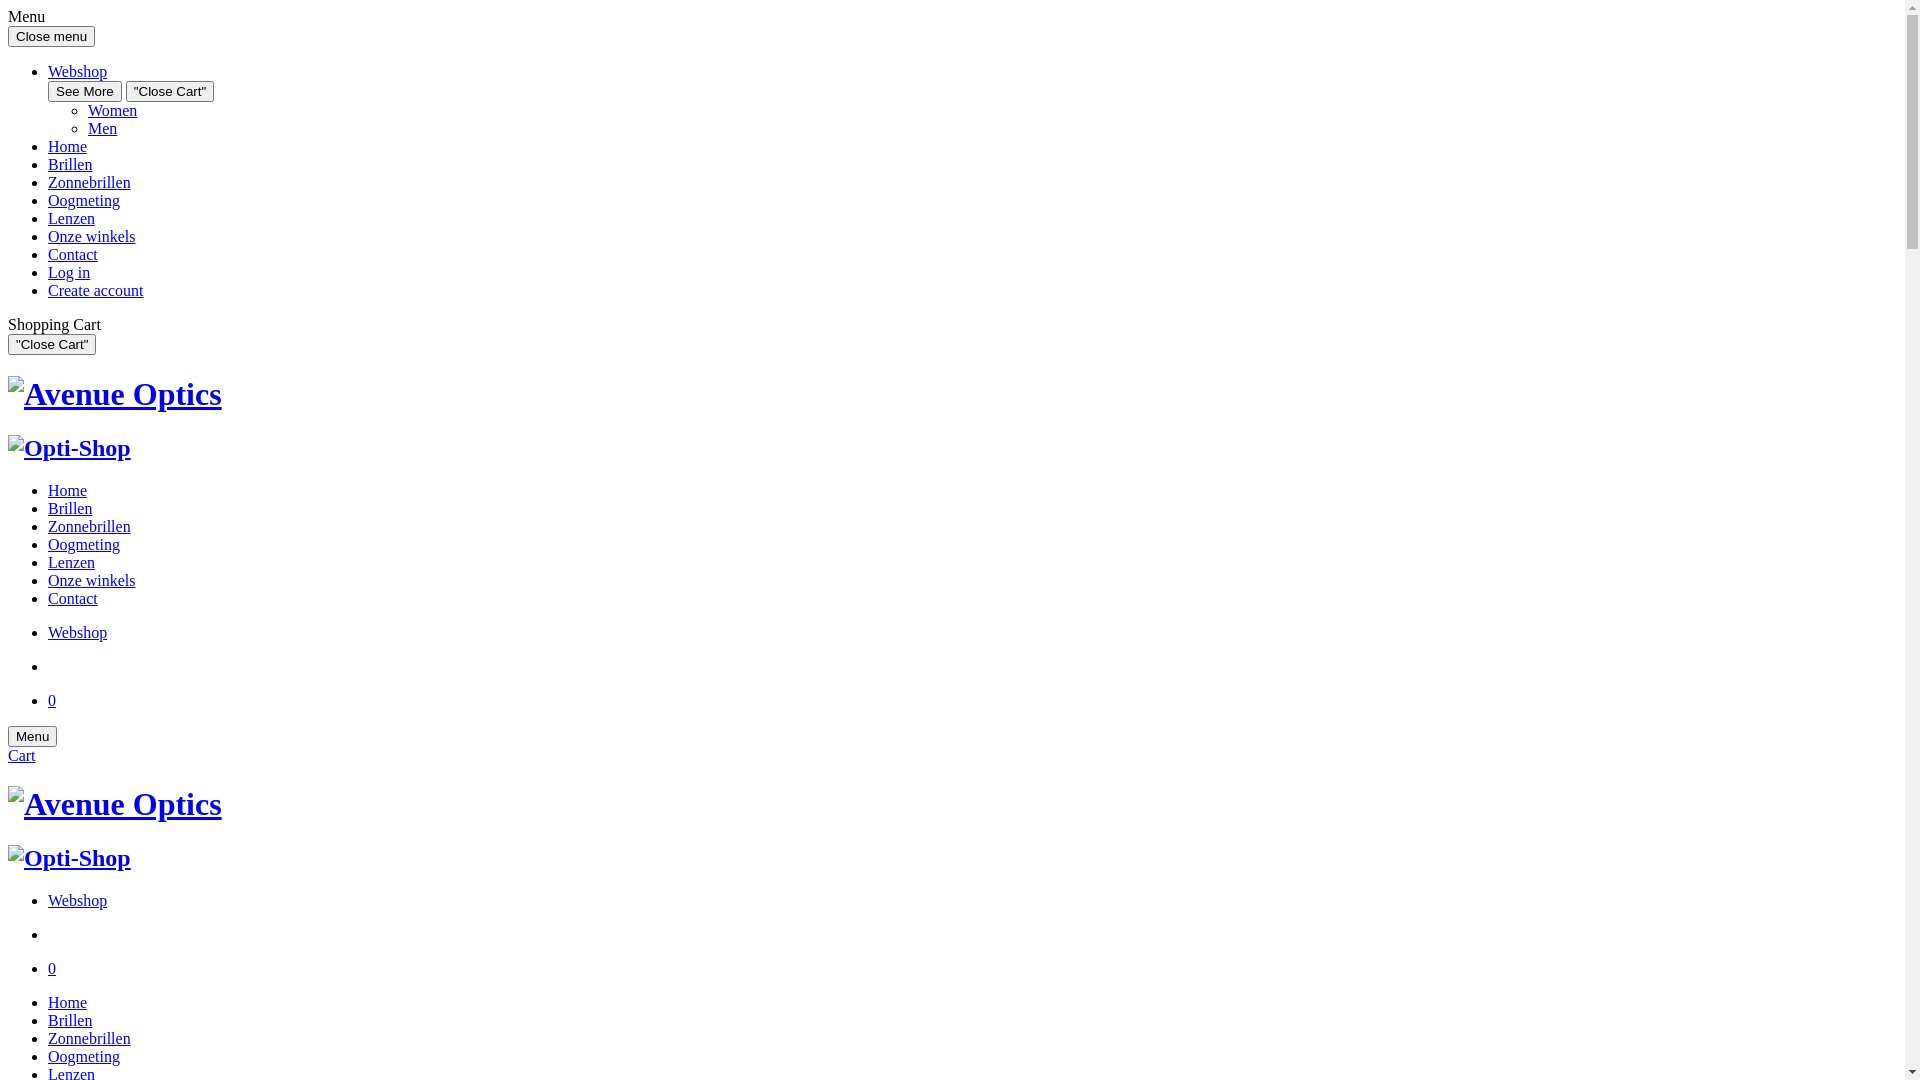 The width and height of the screenshot is (1920, 1080). Describe the element at coordinates (90, 526) in the screenshot. I see `Zonnebrillen` at that location.